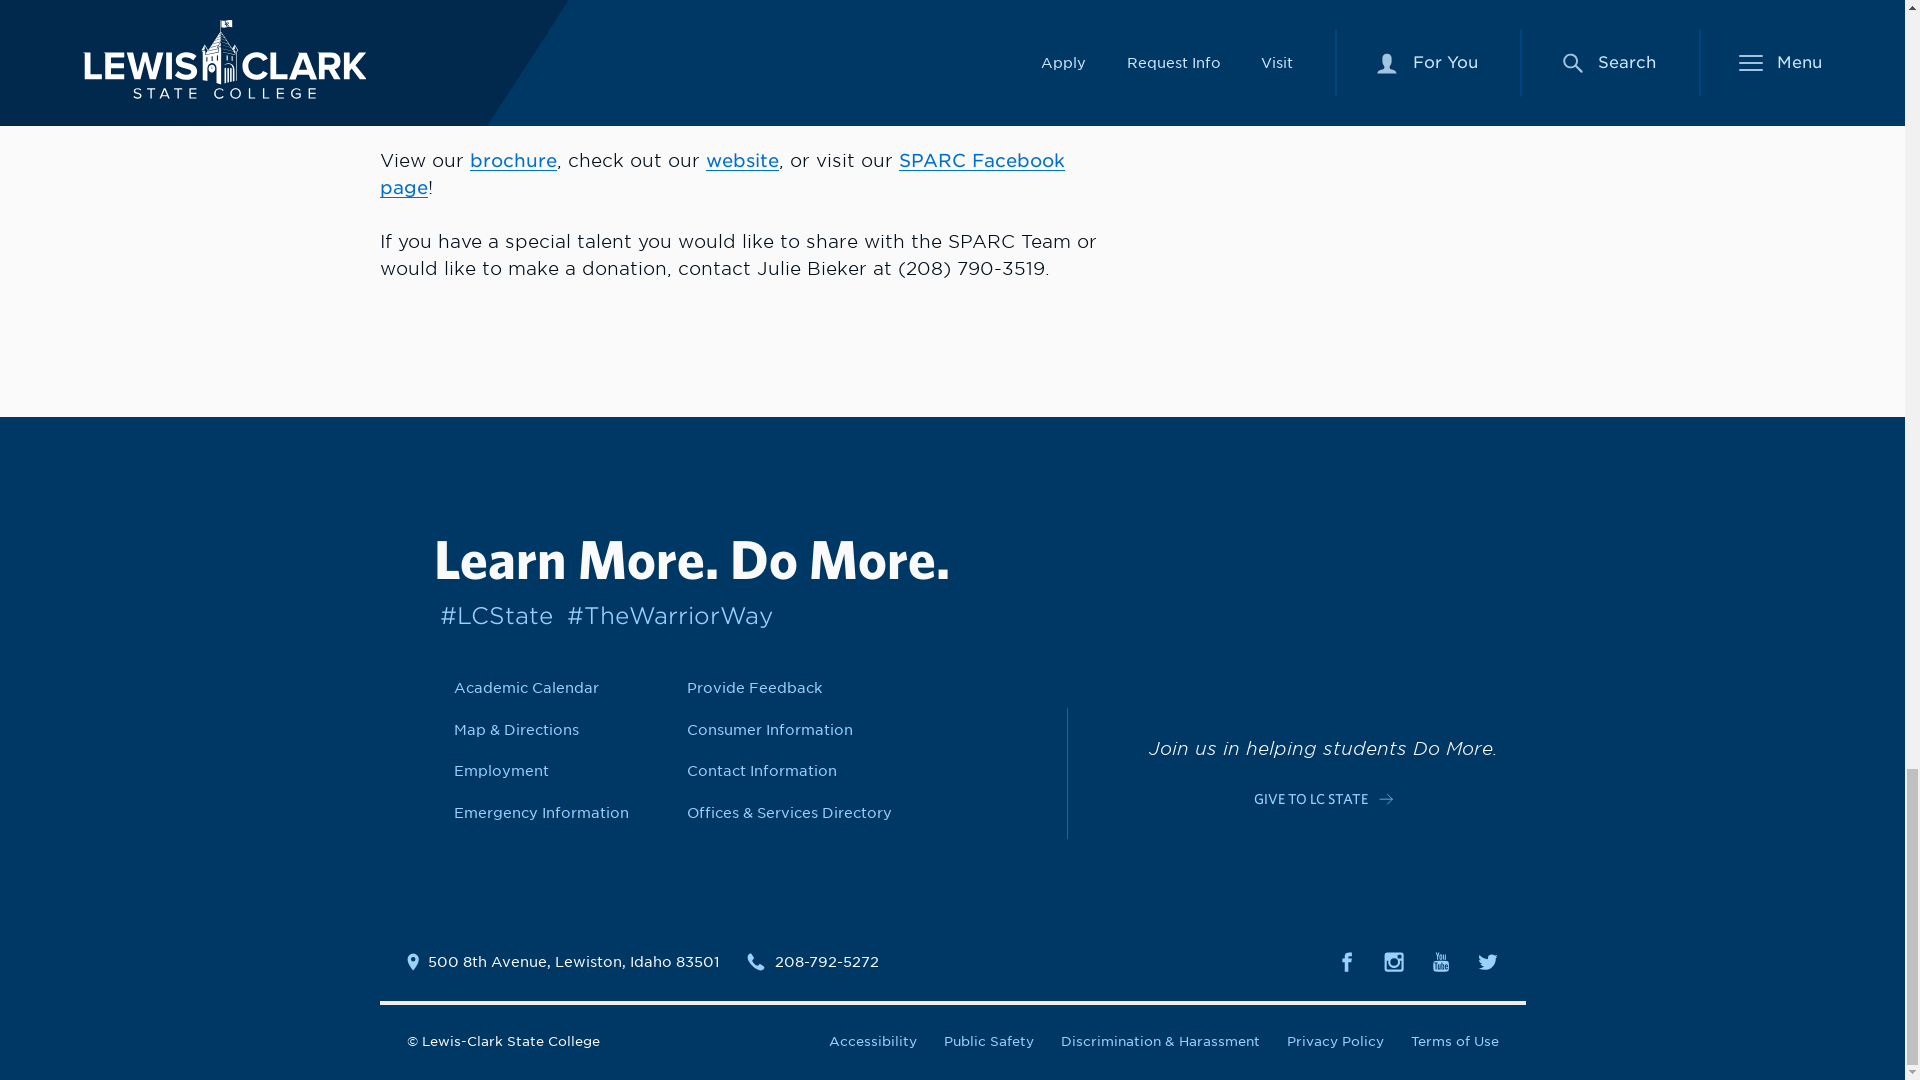  What do you see at coordinates (1488, 962) in the screenshot?
I see `twitter--solid` at bounding box center [1488, 962].